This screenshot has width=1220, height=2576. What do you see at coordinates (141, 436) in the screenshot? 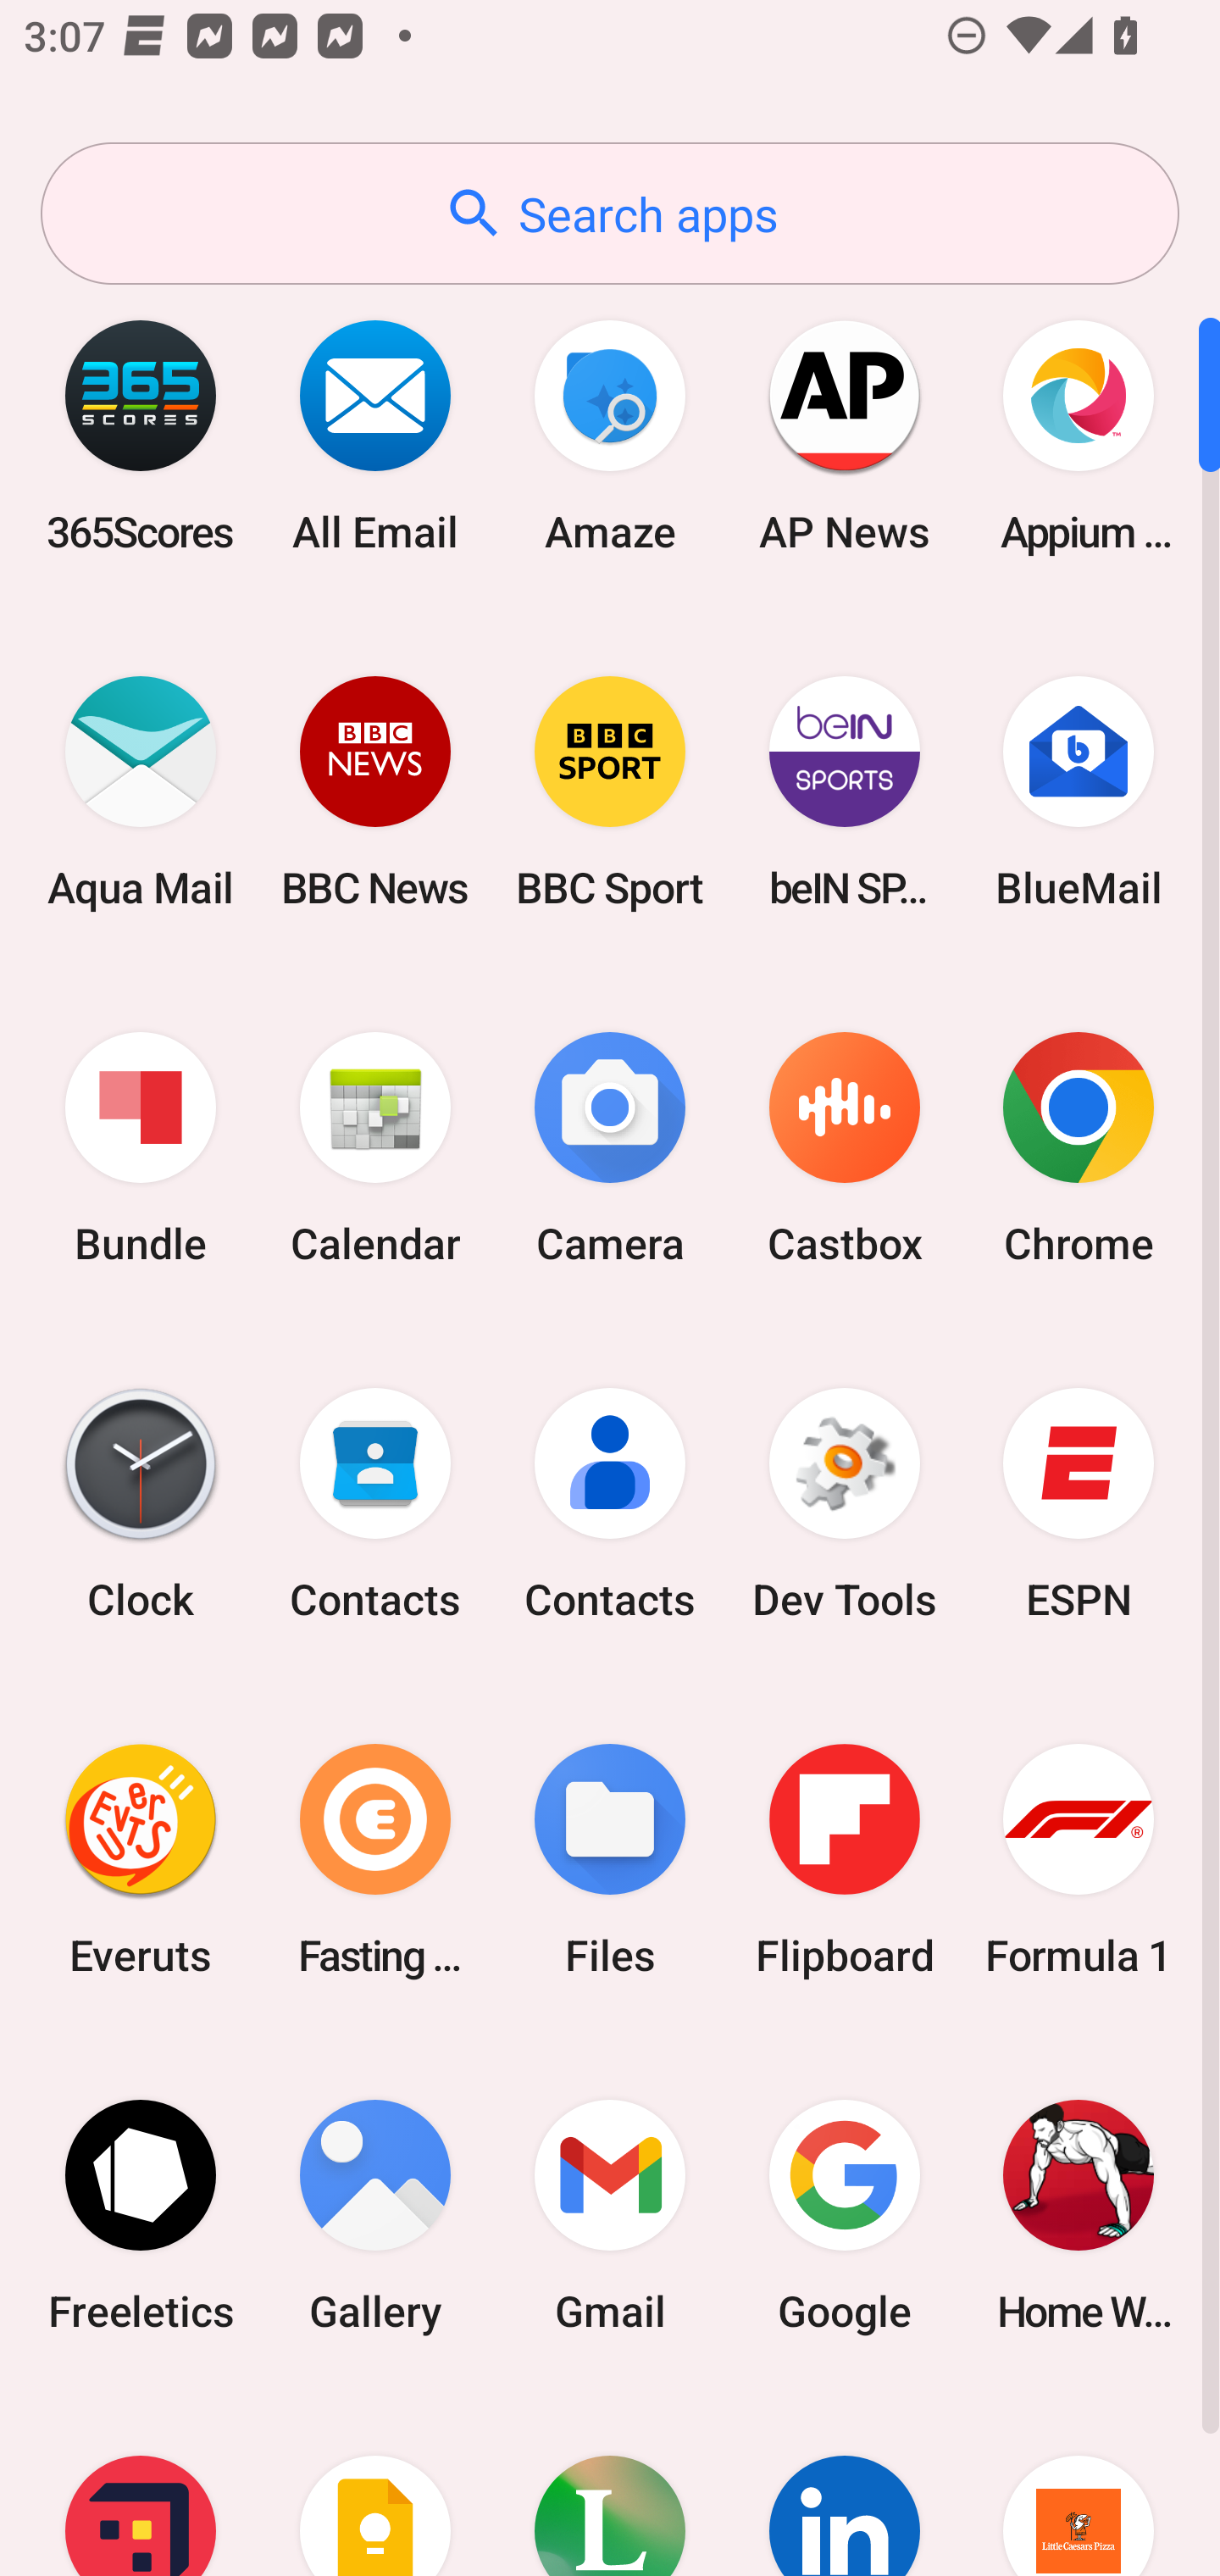
I see `365Scores` at bounding box center [141, 436].